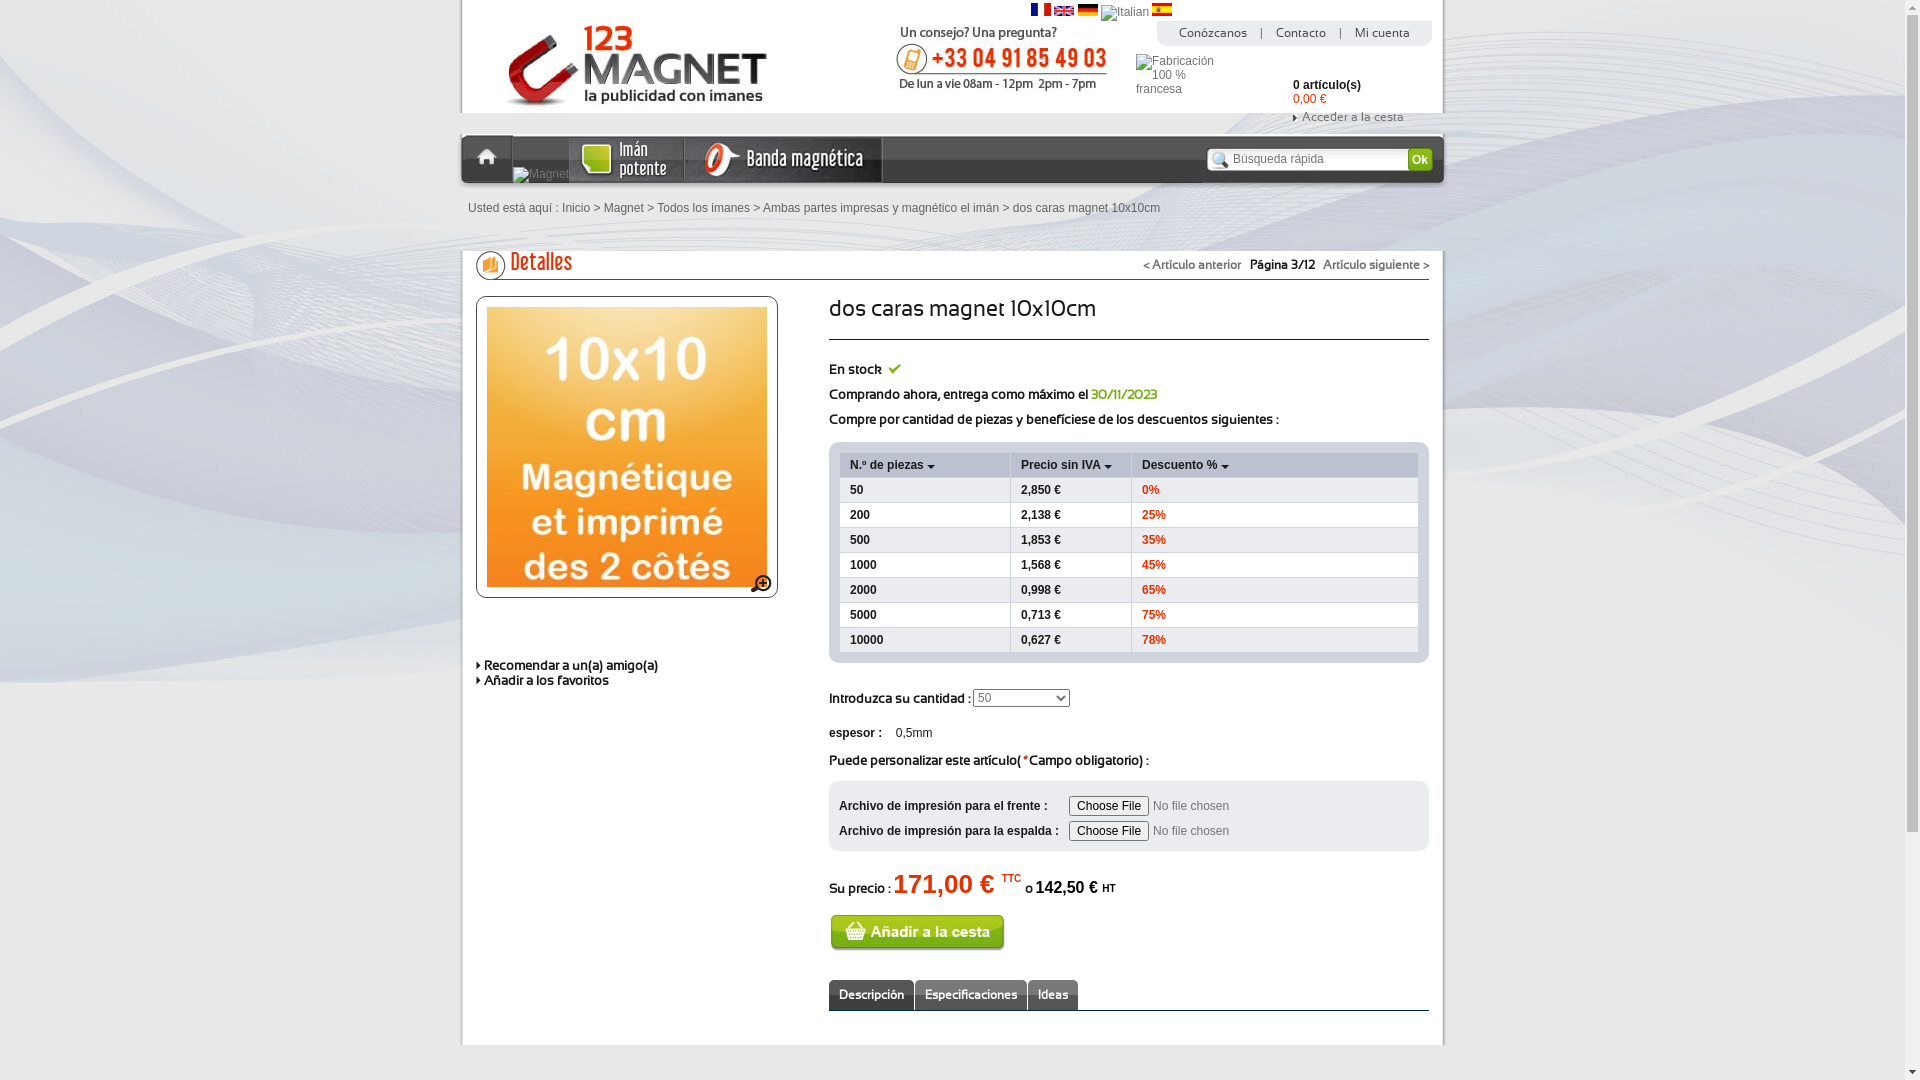 The height and width of the screenshot is (1080, 1920). Describe the element at coordinates (567, 666) in the screenshot. I see `Recomendar a un(a) amigo(a)` at that location.